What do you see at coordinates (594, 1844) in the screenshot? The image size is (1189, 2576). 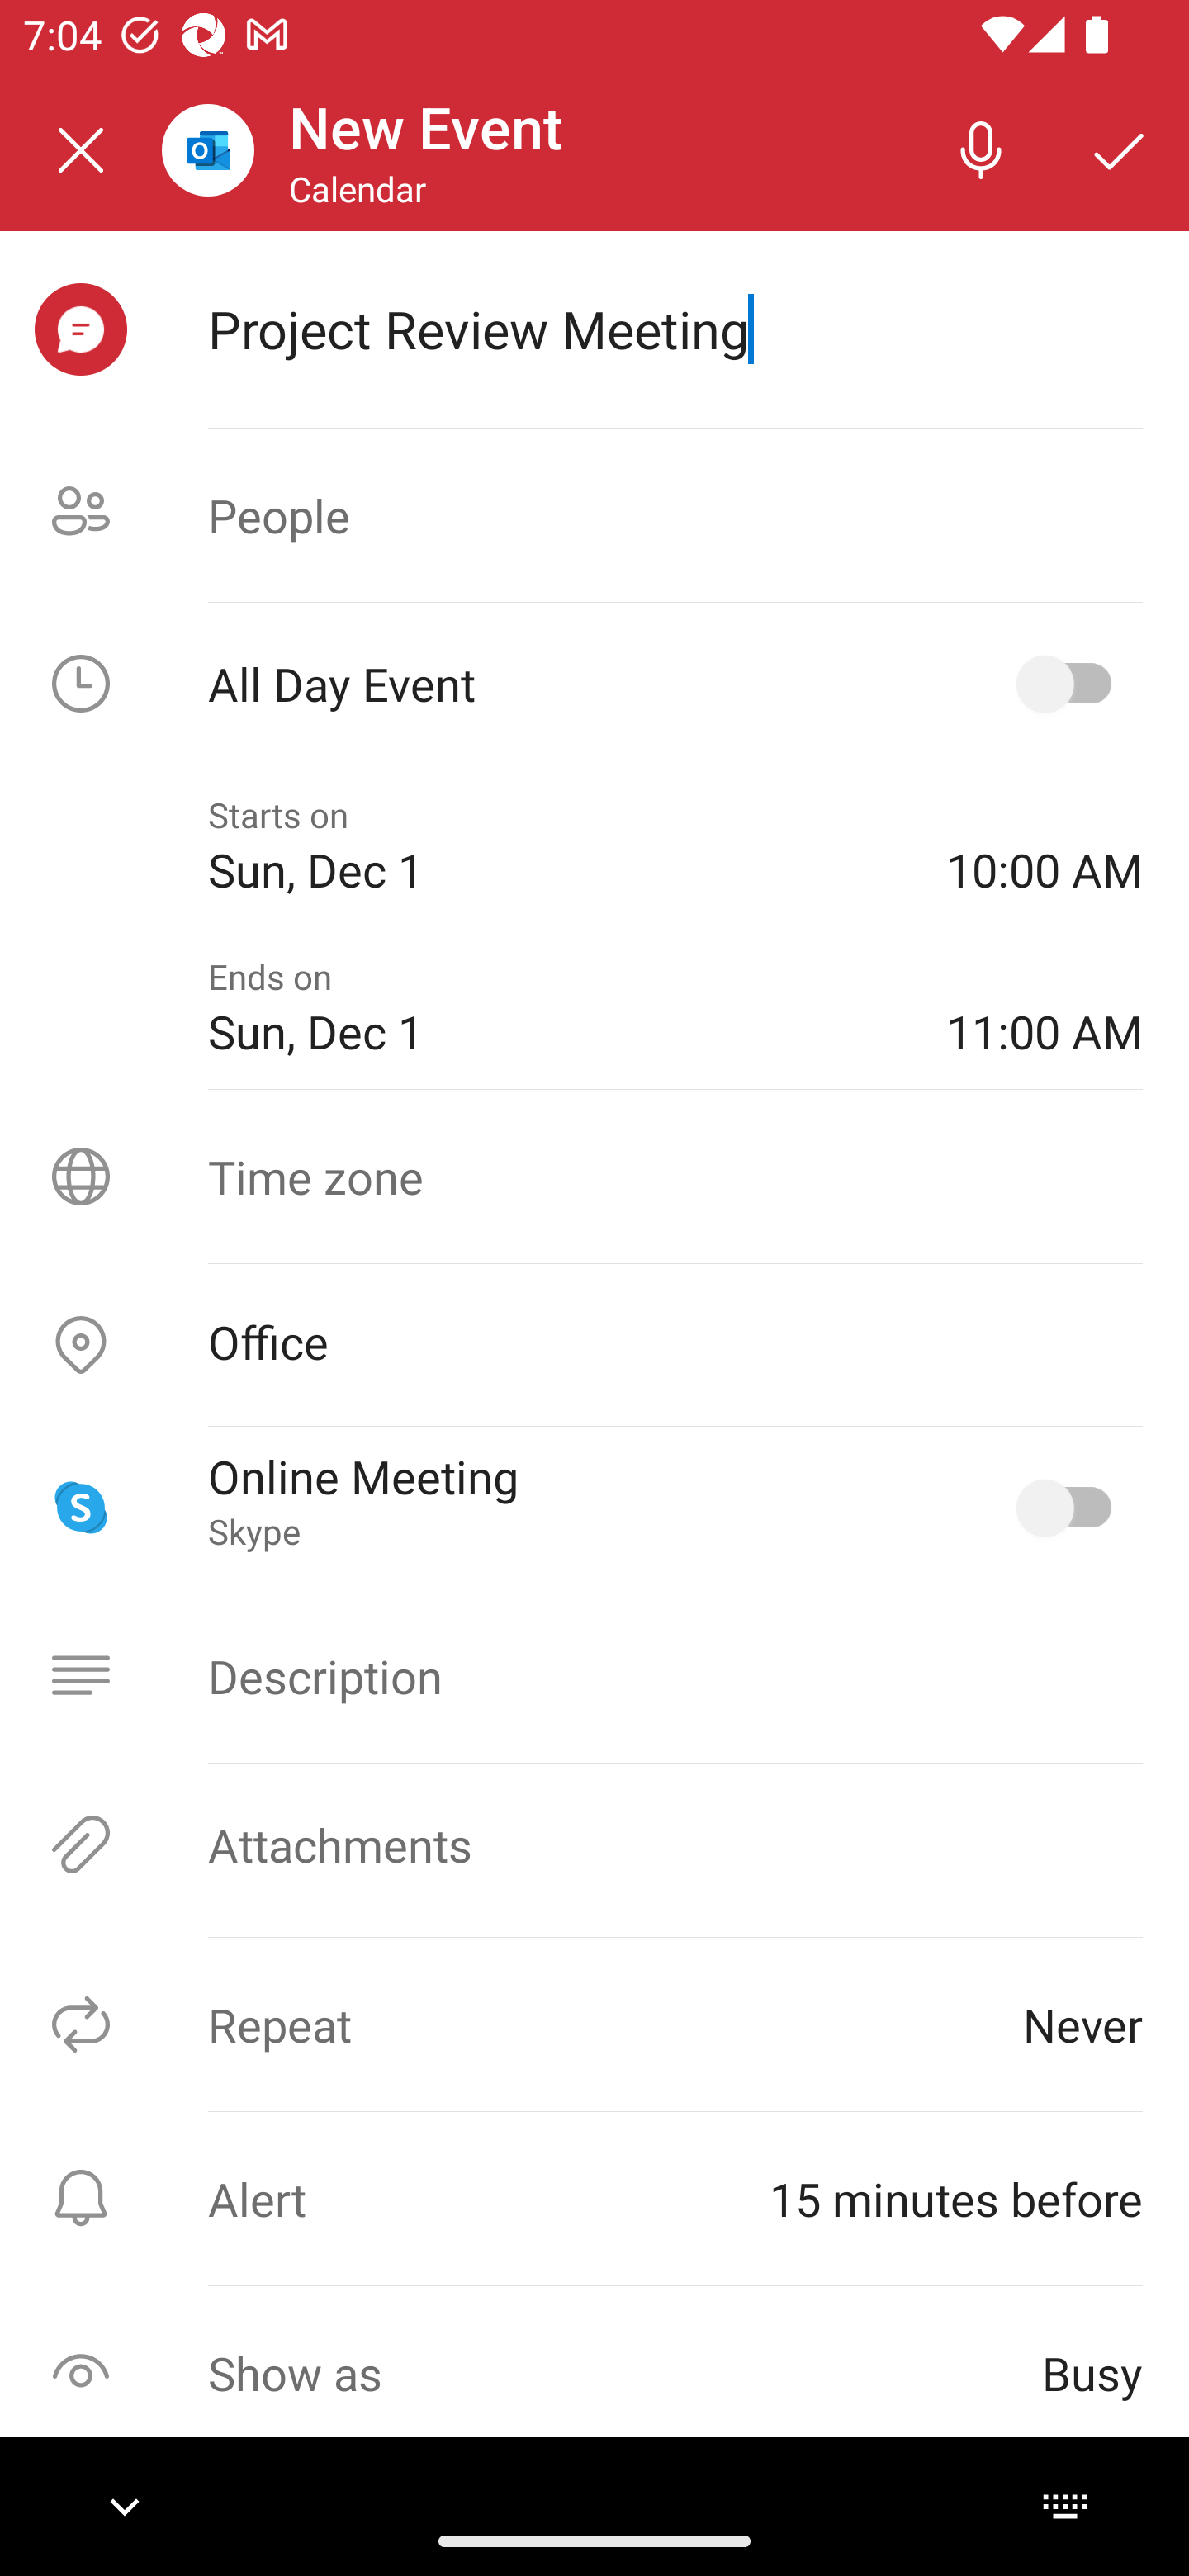 I see `Attachments` at bounding box center [594, 1844].